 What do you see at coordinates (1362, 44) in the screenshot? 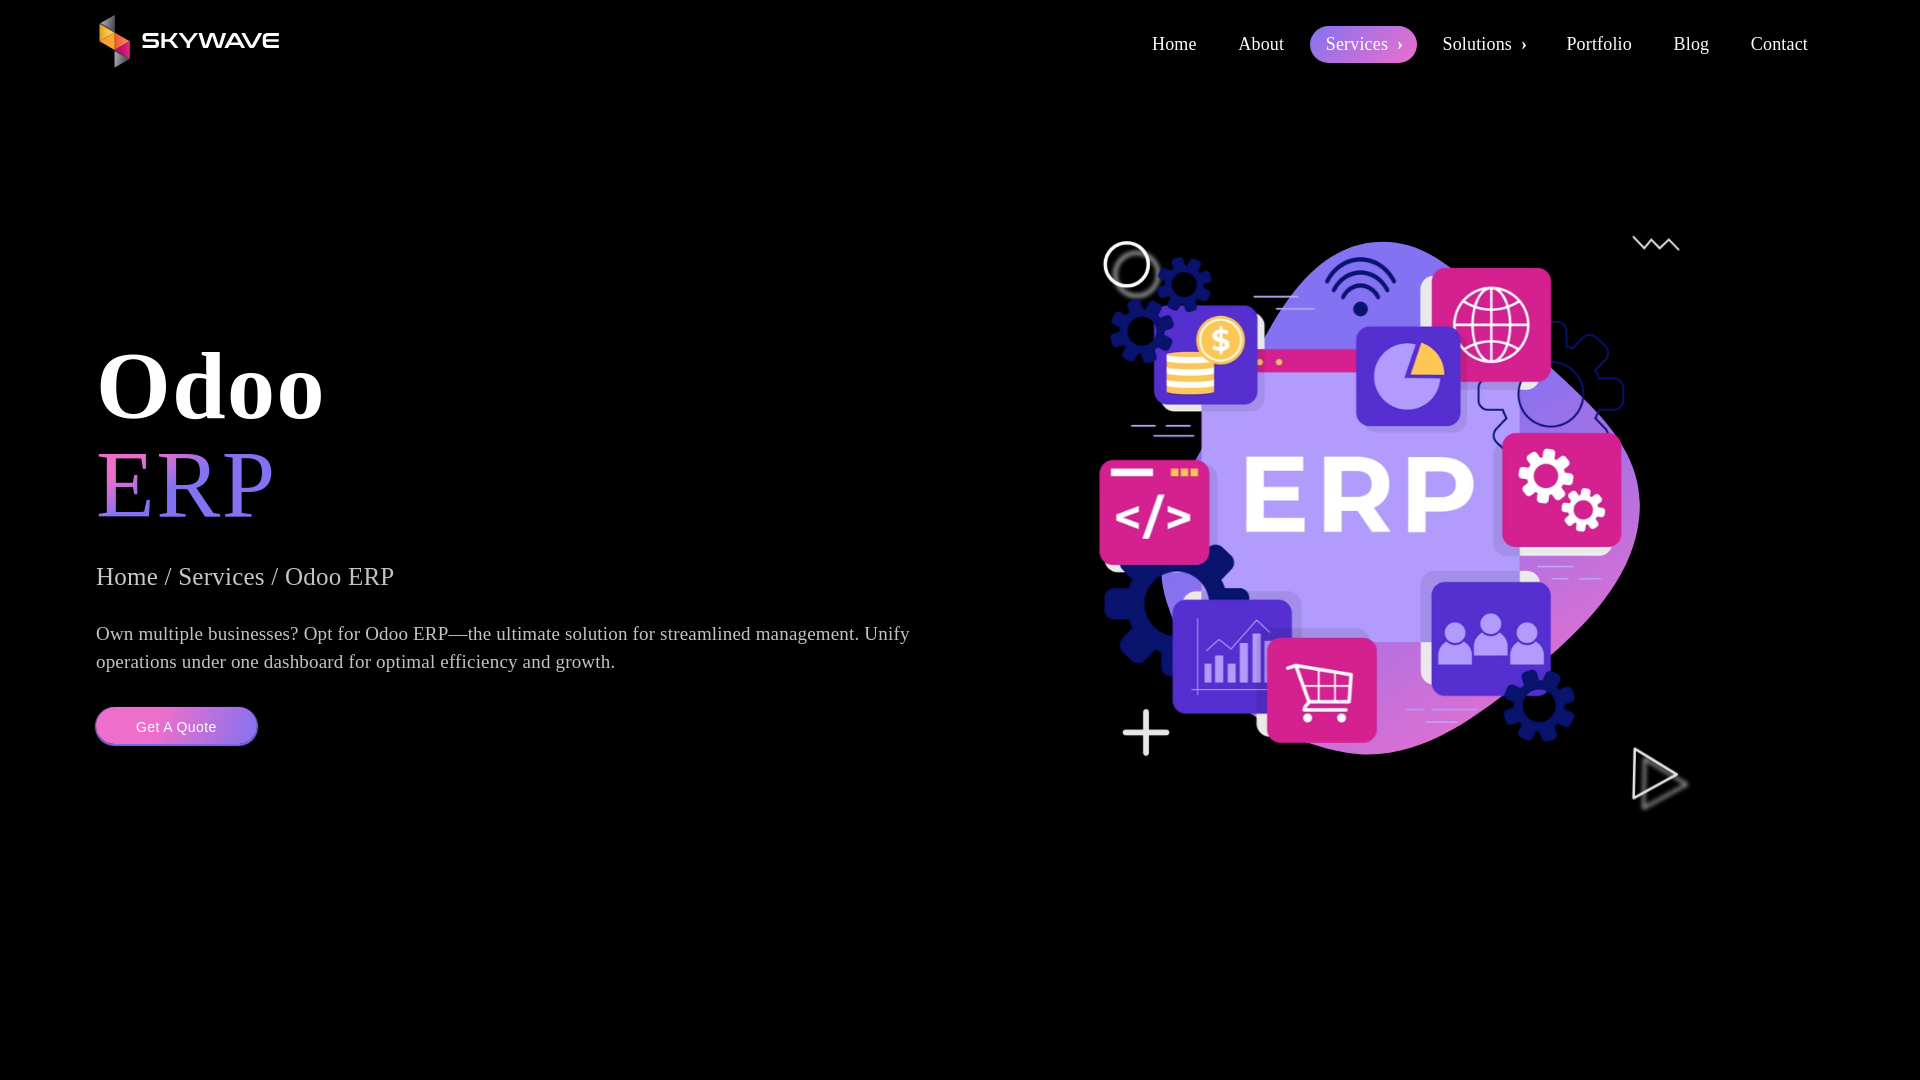
I see `Services` at bounding box center [1362, 44].